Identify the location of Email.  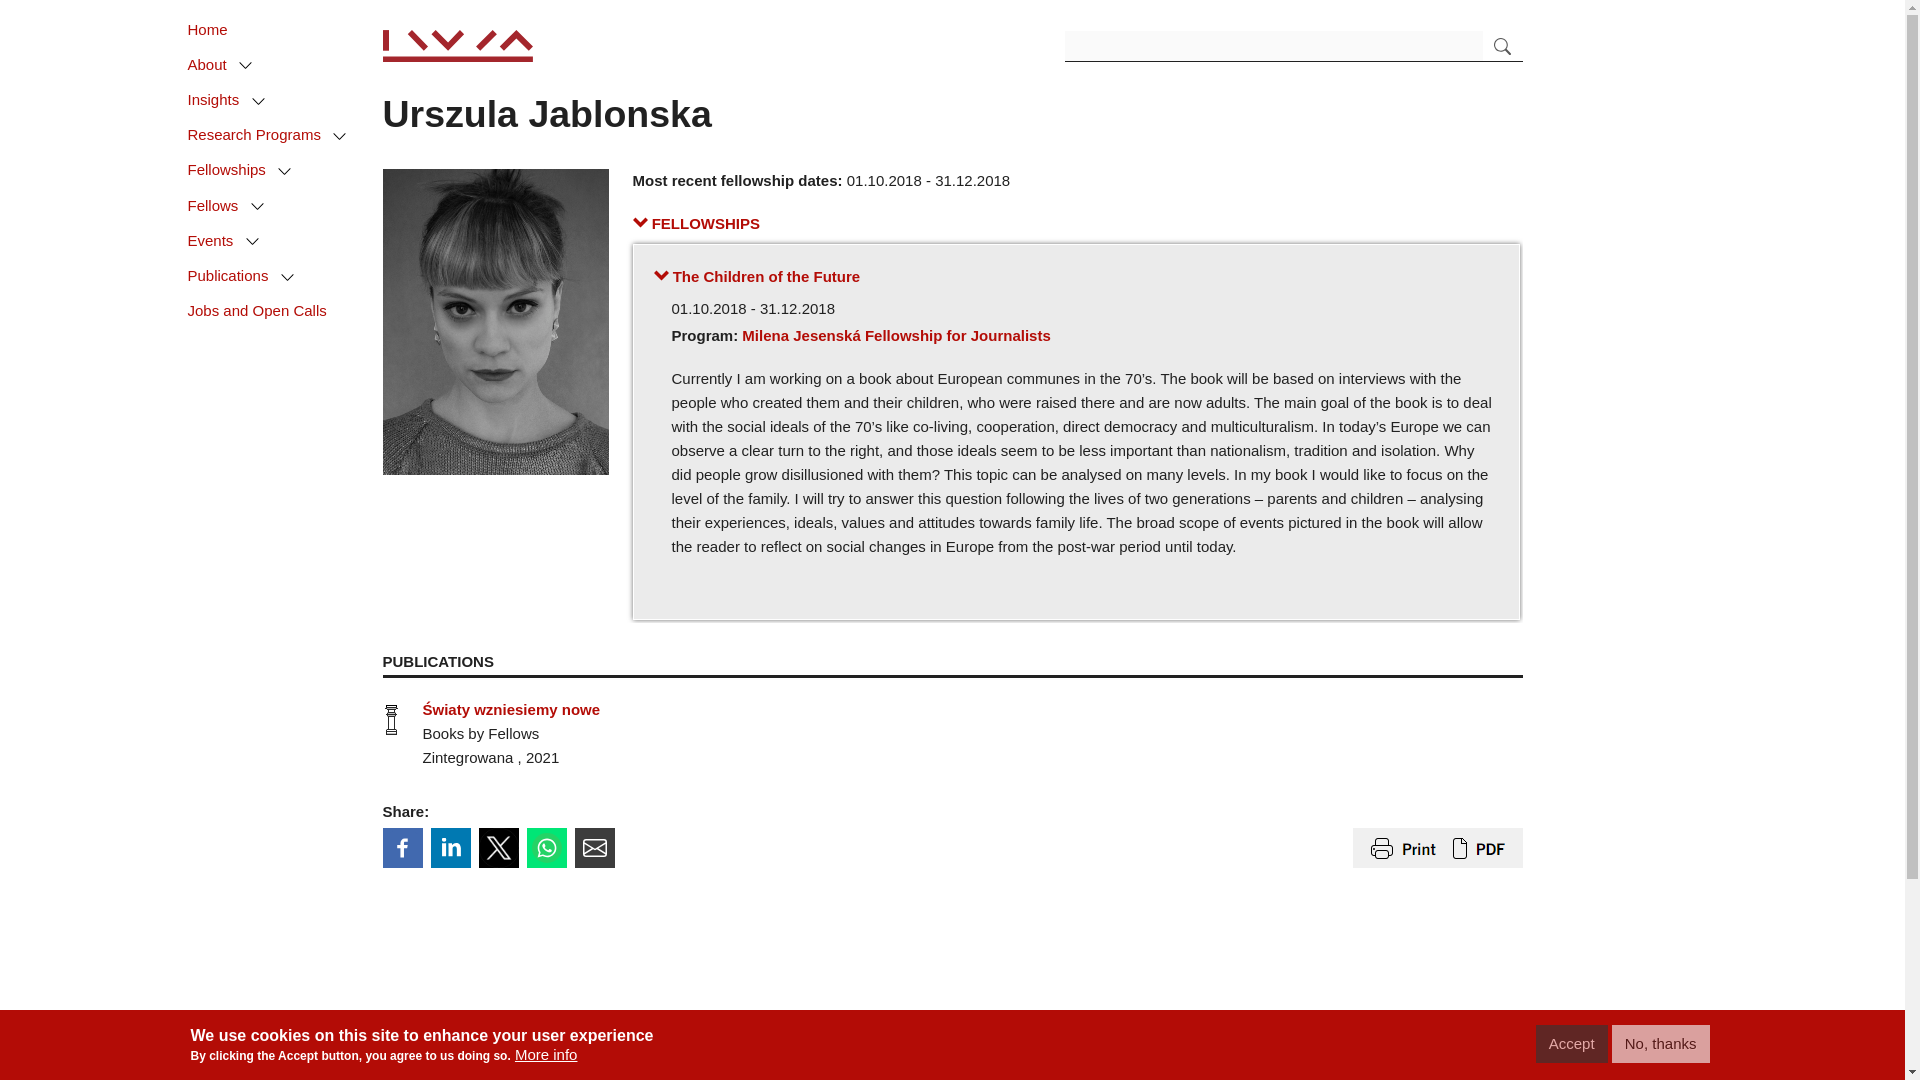
(594, 848).